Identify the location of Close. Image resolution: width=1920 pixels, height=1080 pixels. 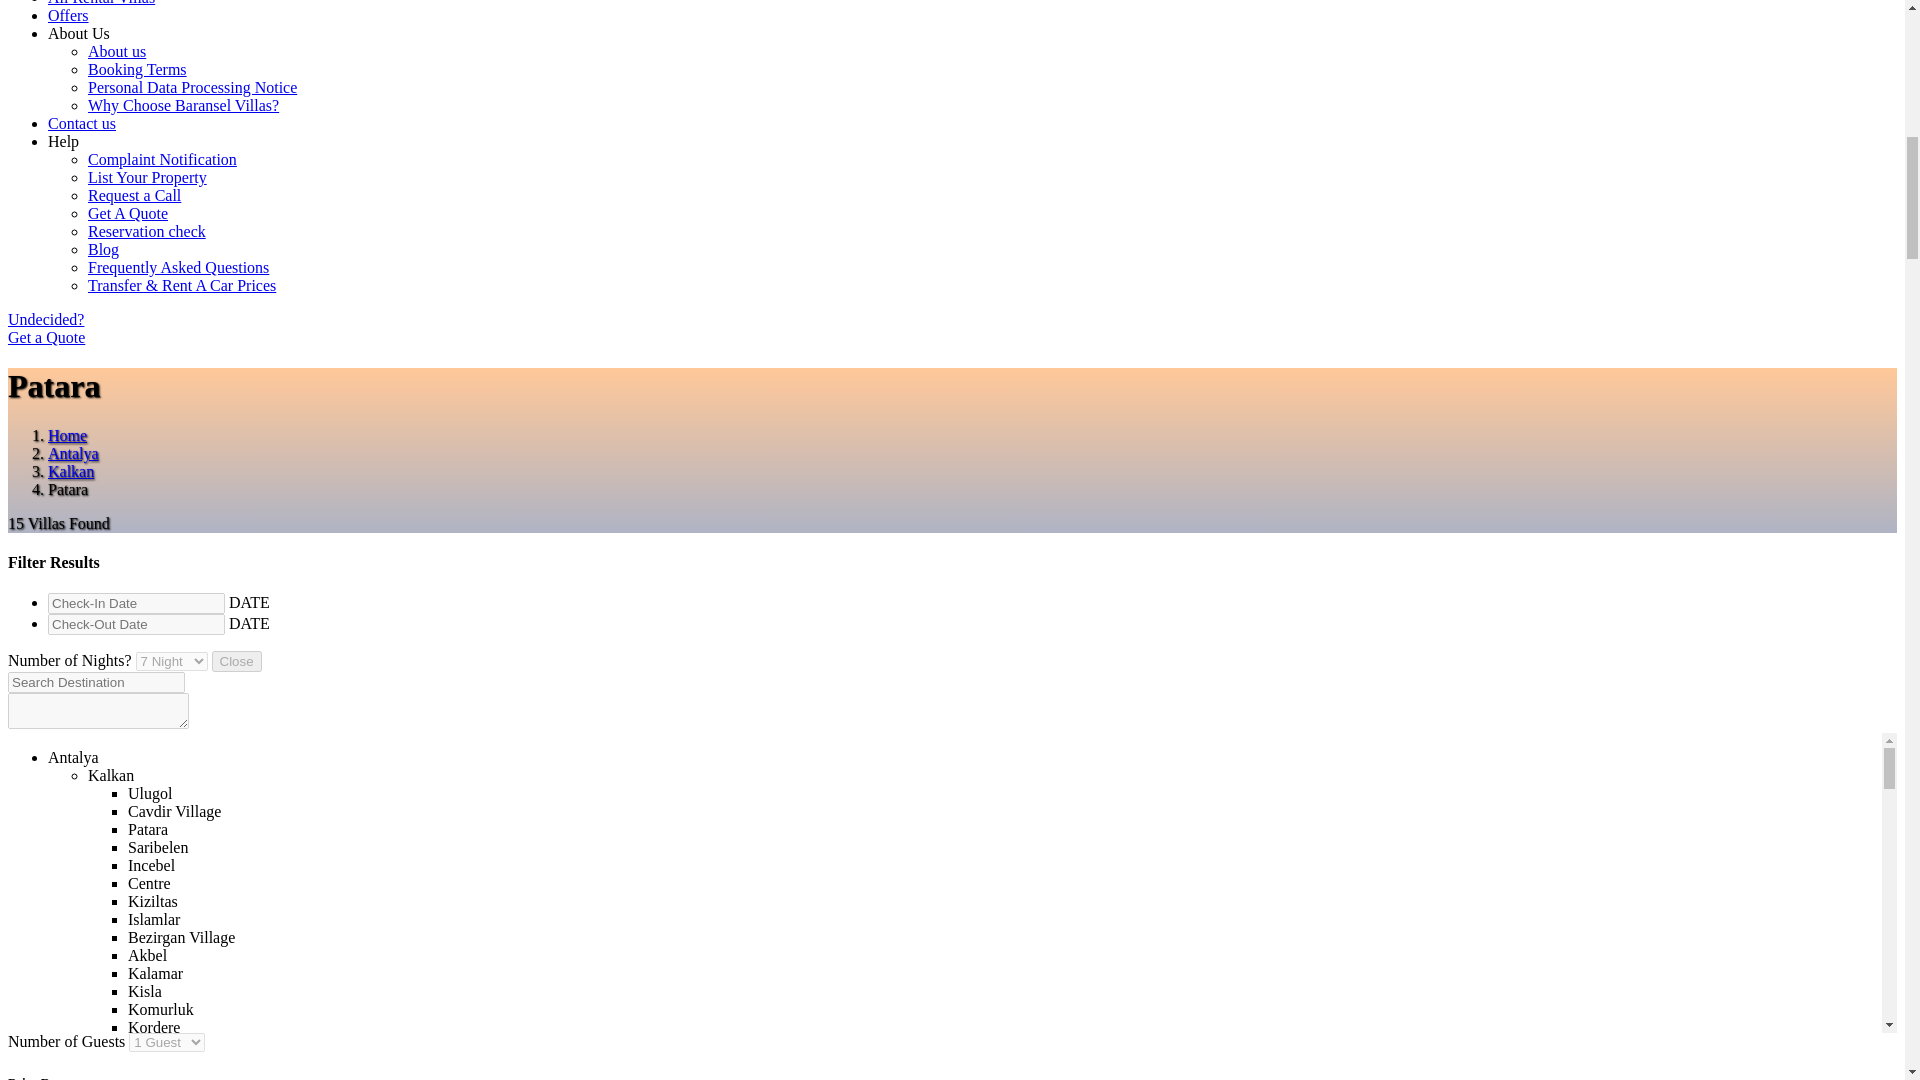
(236, 661).